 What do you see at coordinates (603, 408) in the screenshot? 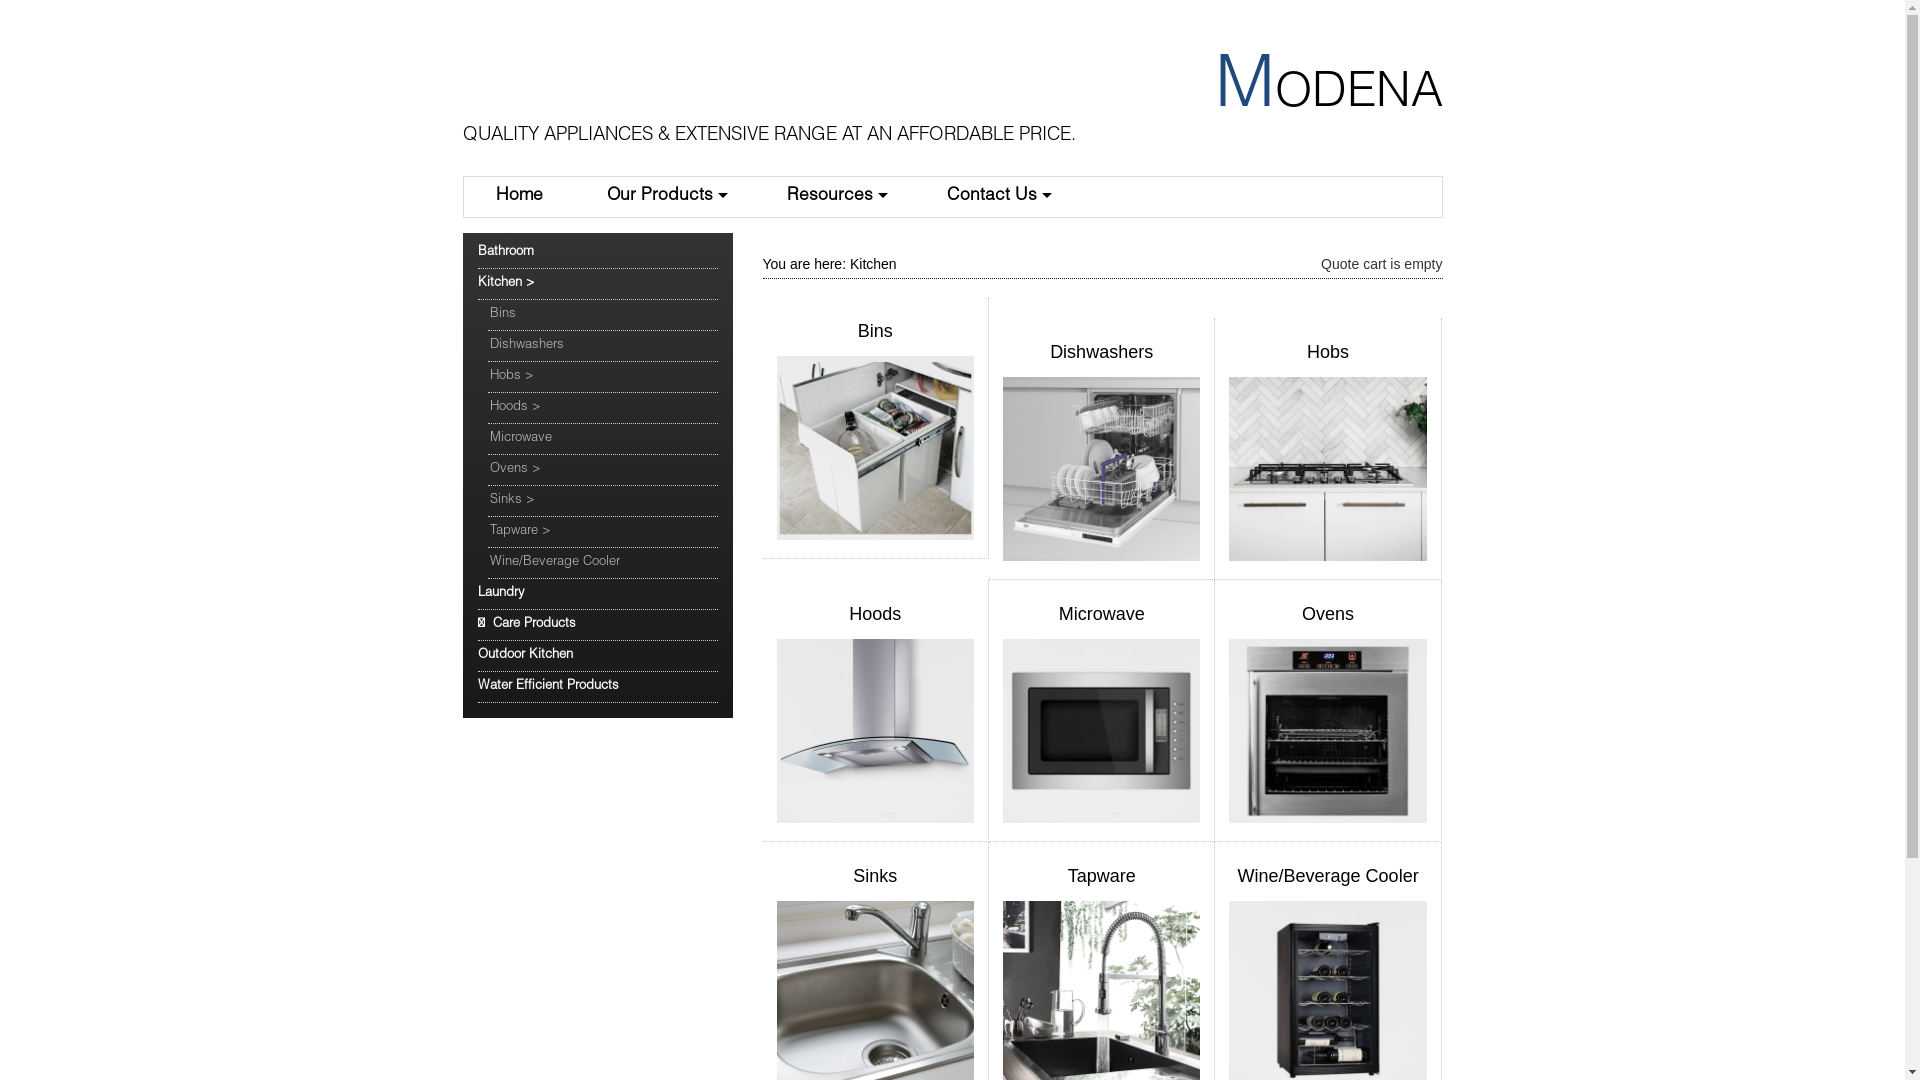
I see `Hoods >` at bounding box center [603, 408].